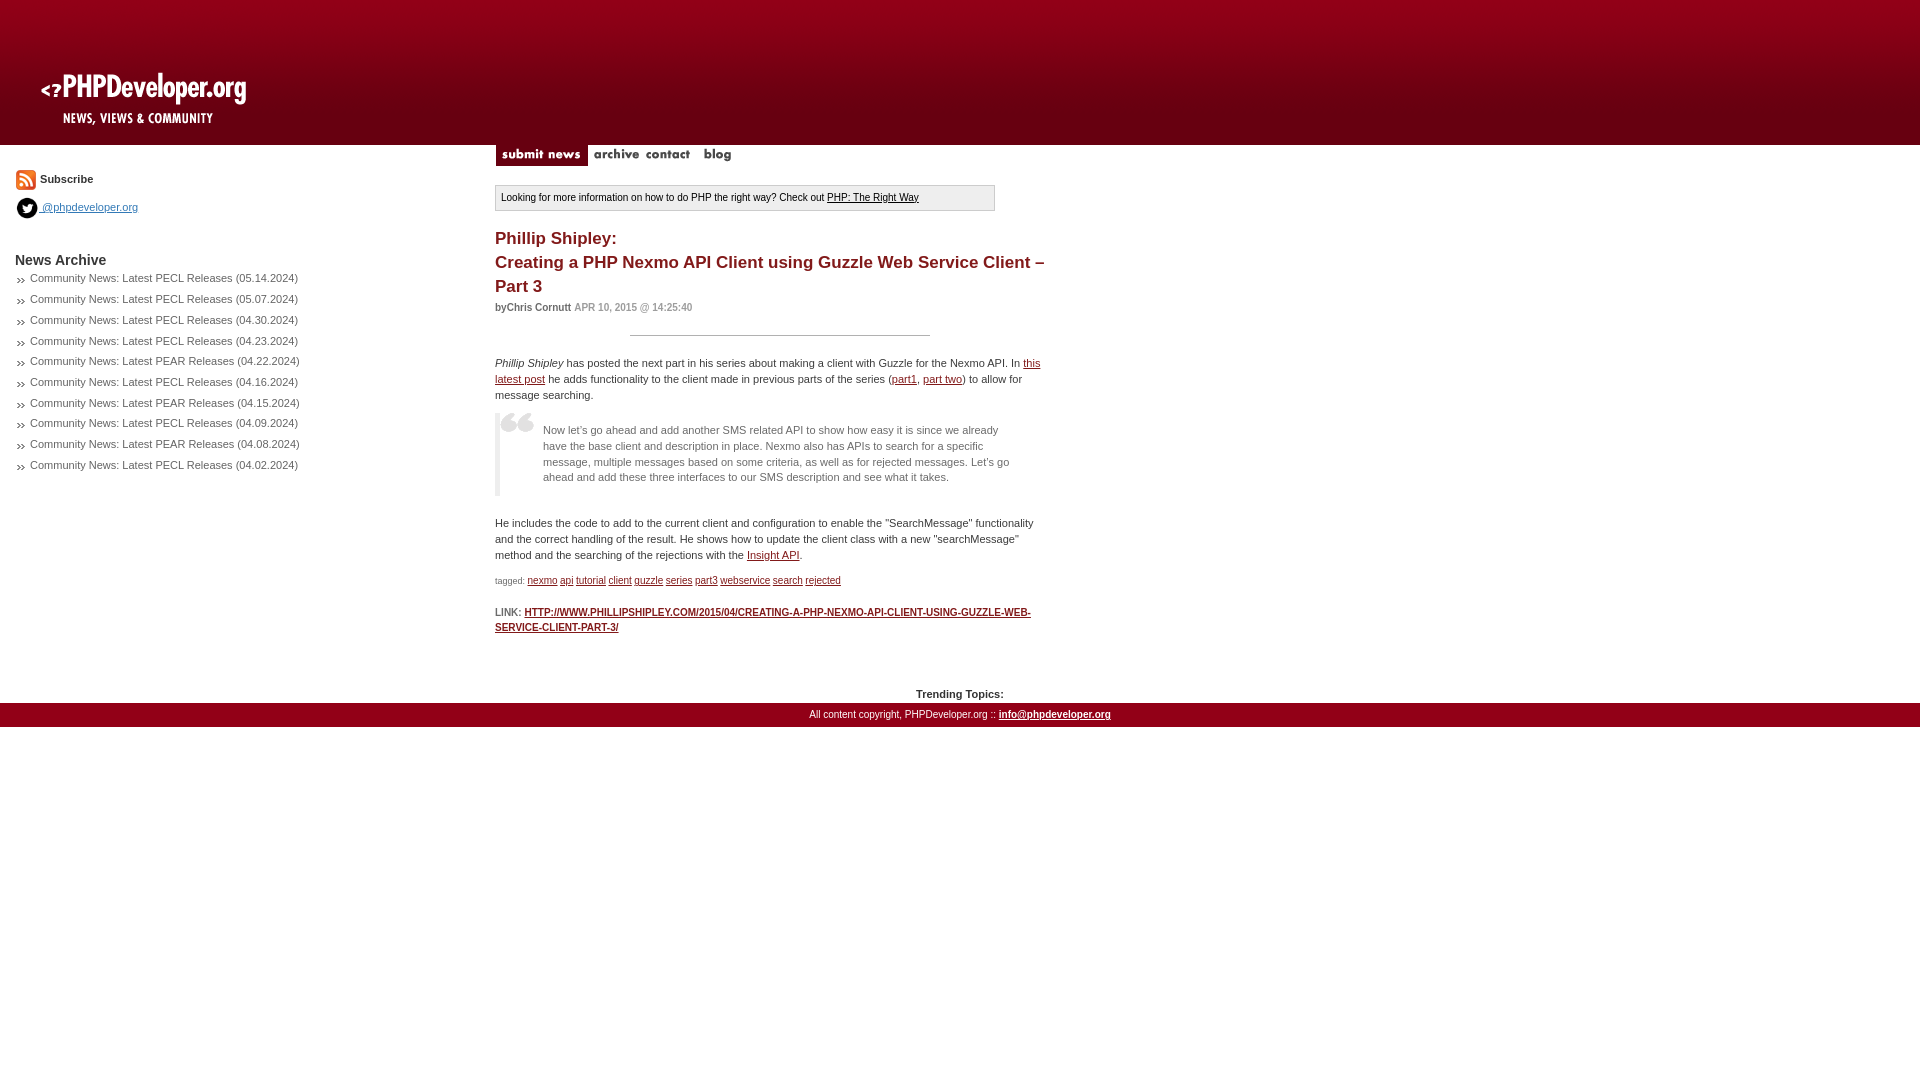 This screenshot has width=1920, height=1080. I want to click on rejected, so click(822, 580).